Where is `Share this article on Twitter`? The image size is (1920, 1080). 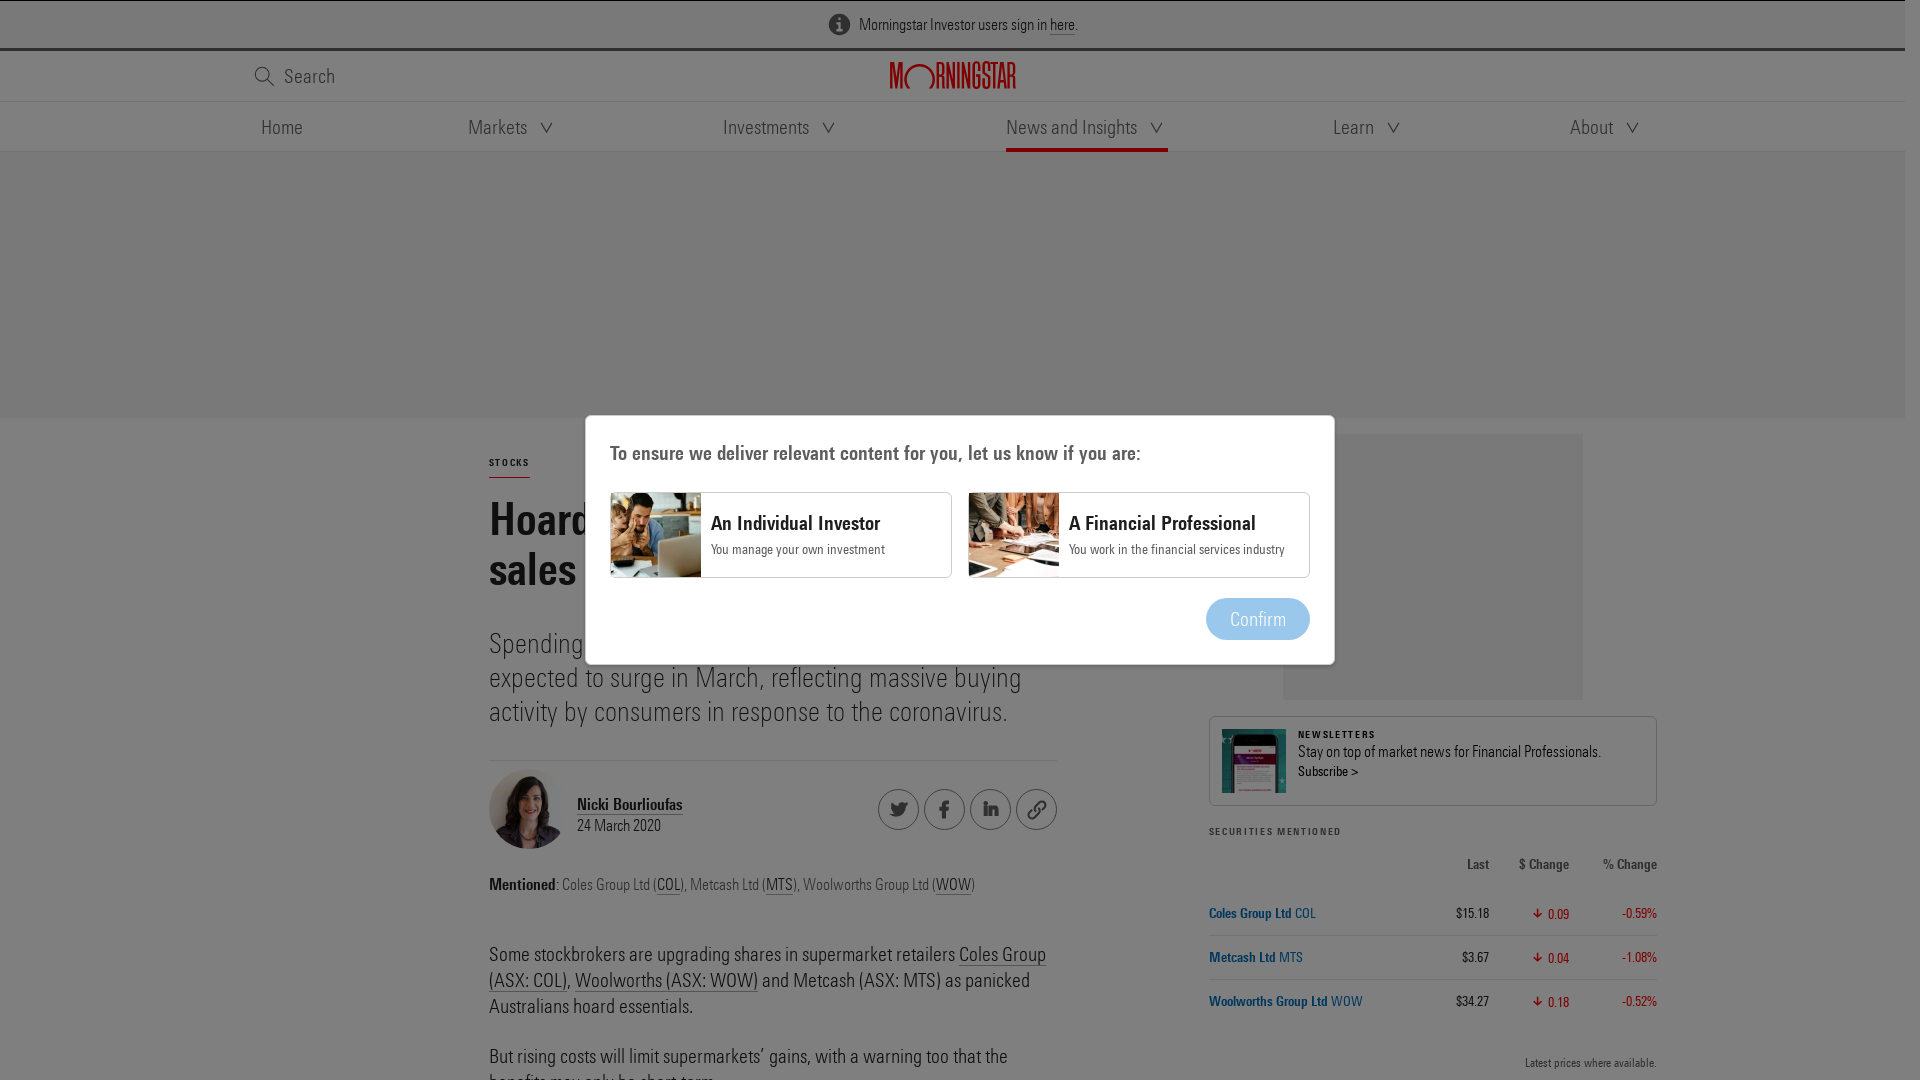
Share this article on Twitter is located at coordinates (898, 808).